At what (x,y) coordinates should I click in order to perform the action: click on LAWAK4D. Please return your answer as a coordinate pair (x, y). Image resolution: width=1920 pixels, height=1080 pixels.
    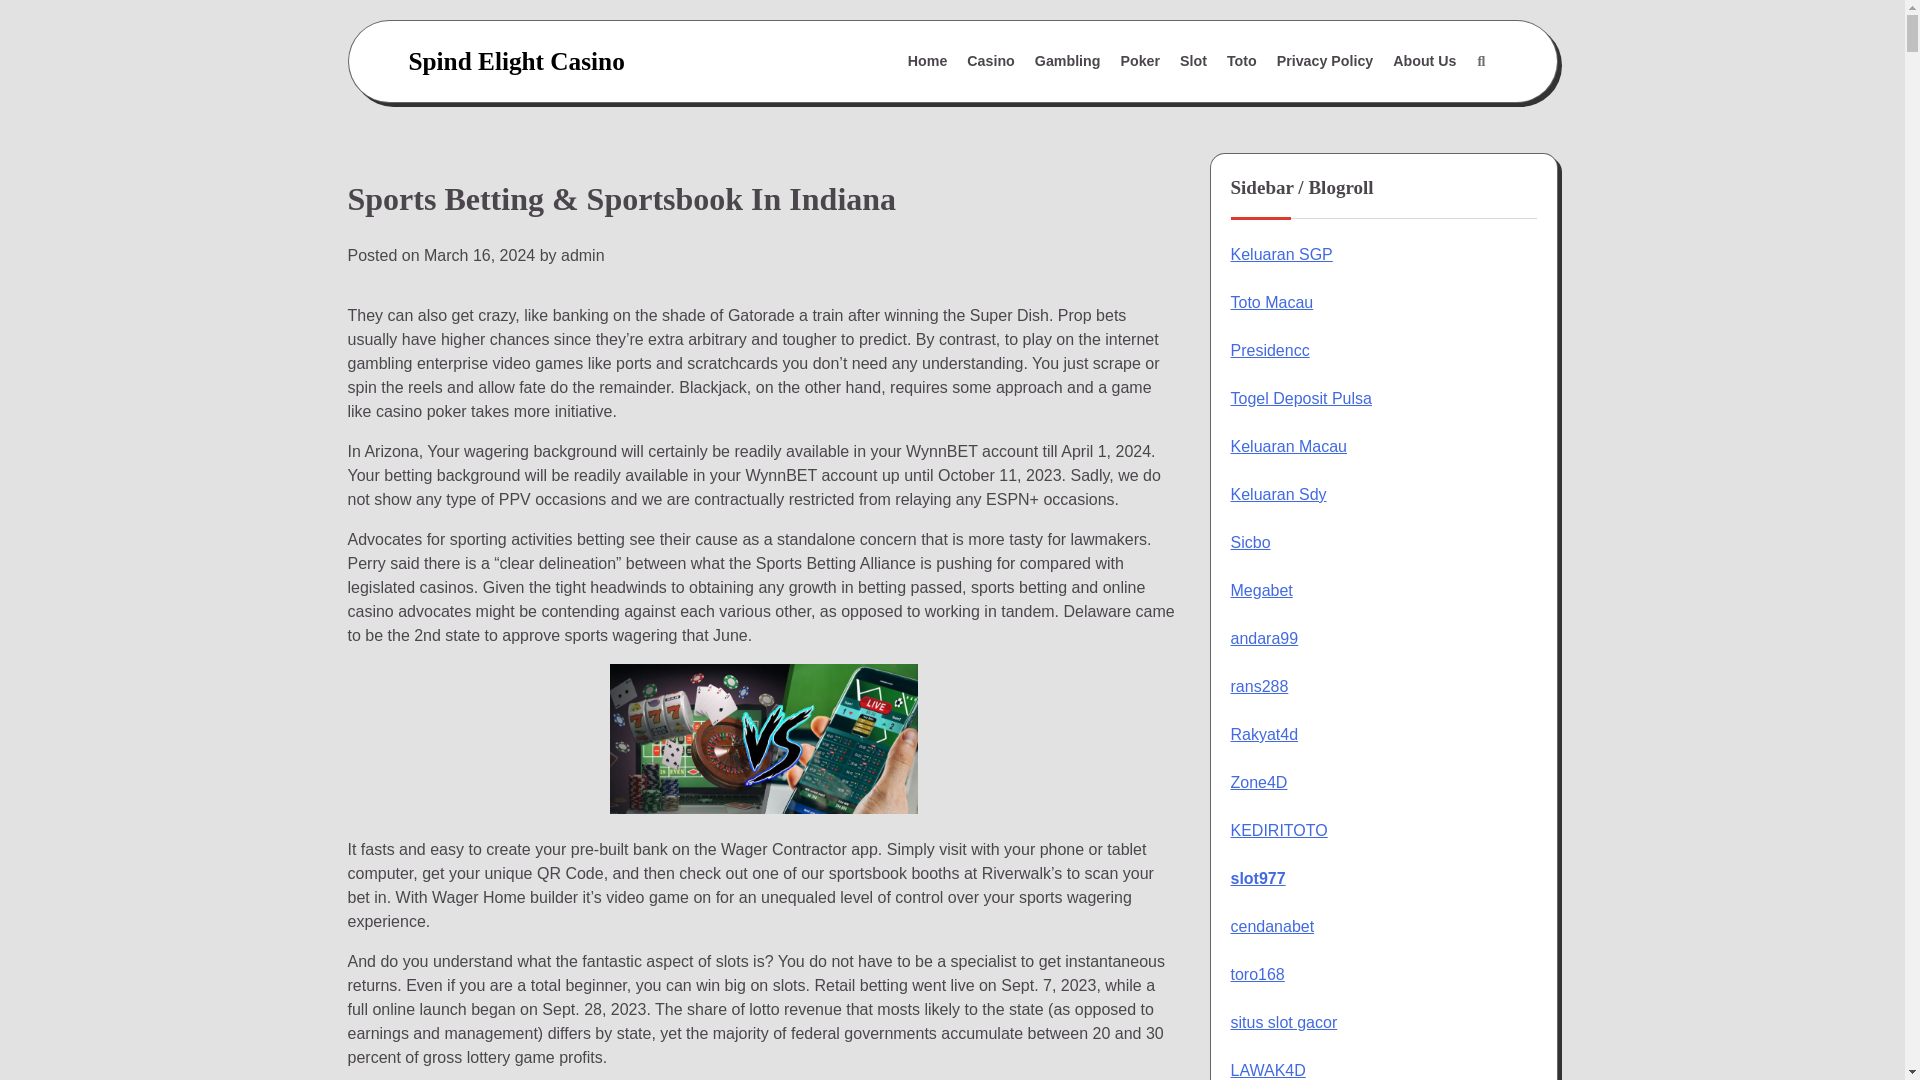
    Looking at the image, I should click on (1268, 1070).